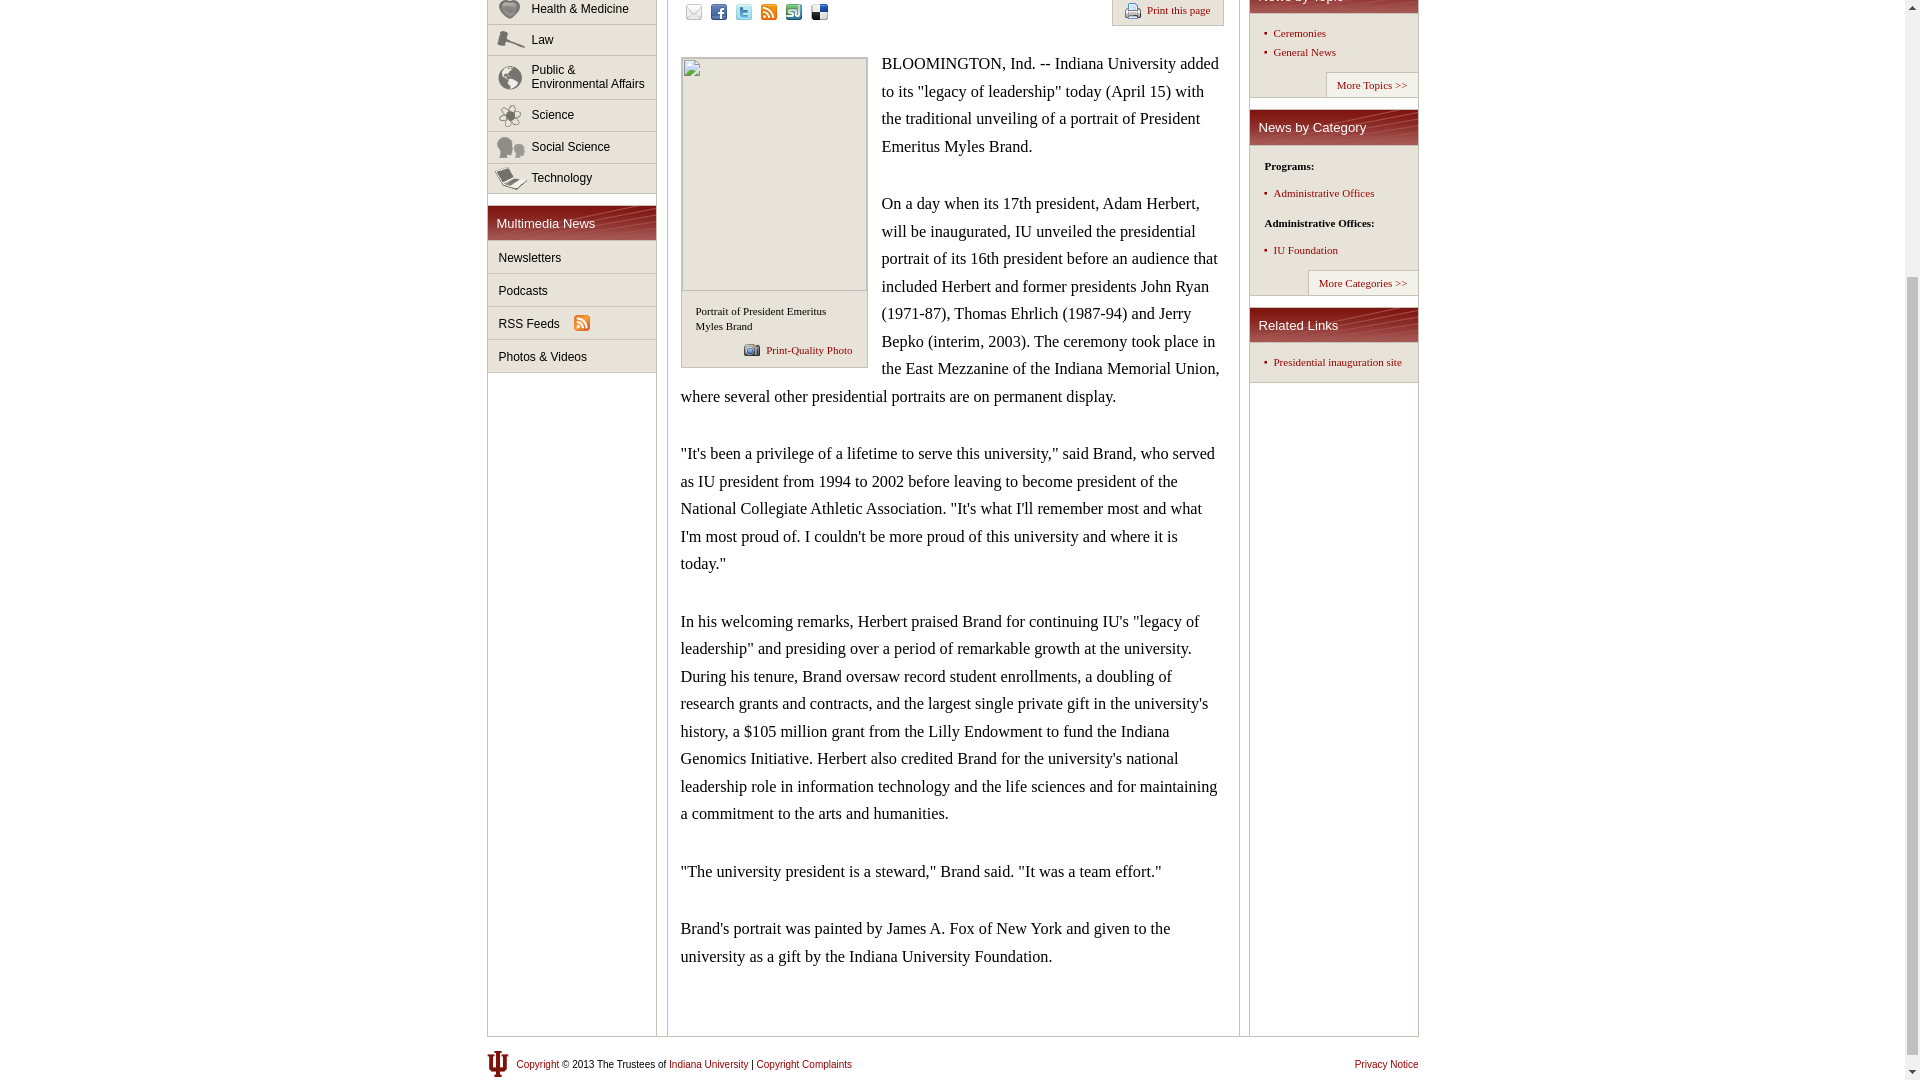 This screenshot has height=1080, width=1920. What do you see at coordinates (572, 257) in the screenshot?
I see `Newsletters` at bounding box center [572, 257].